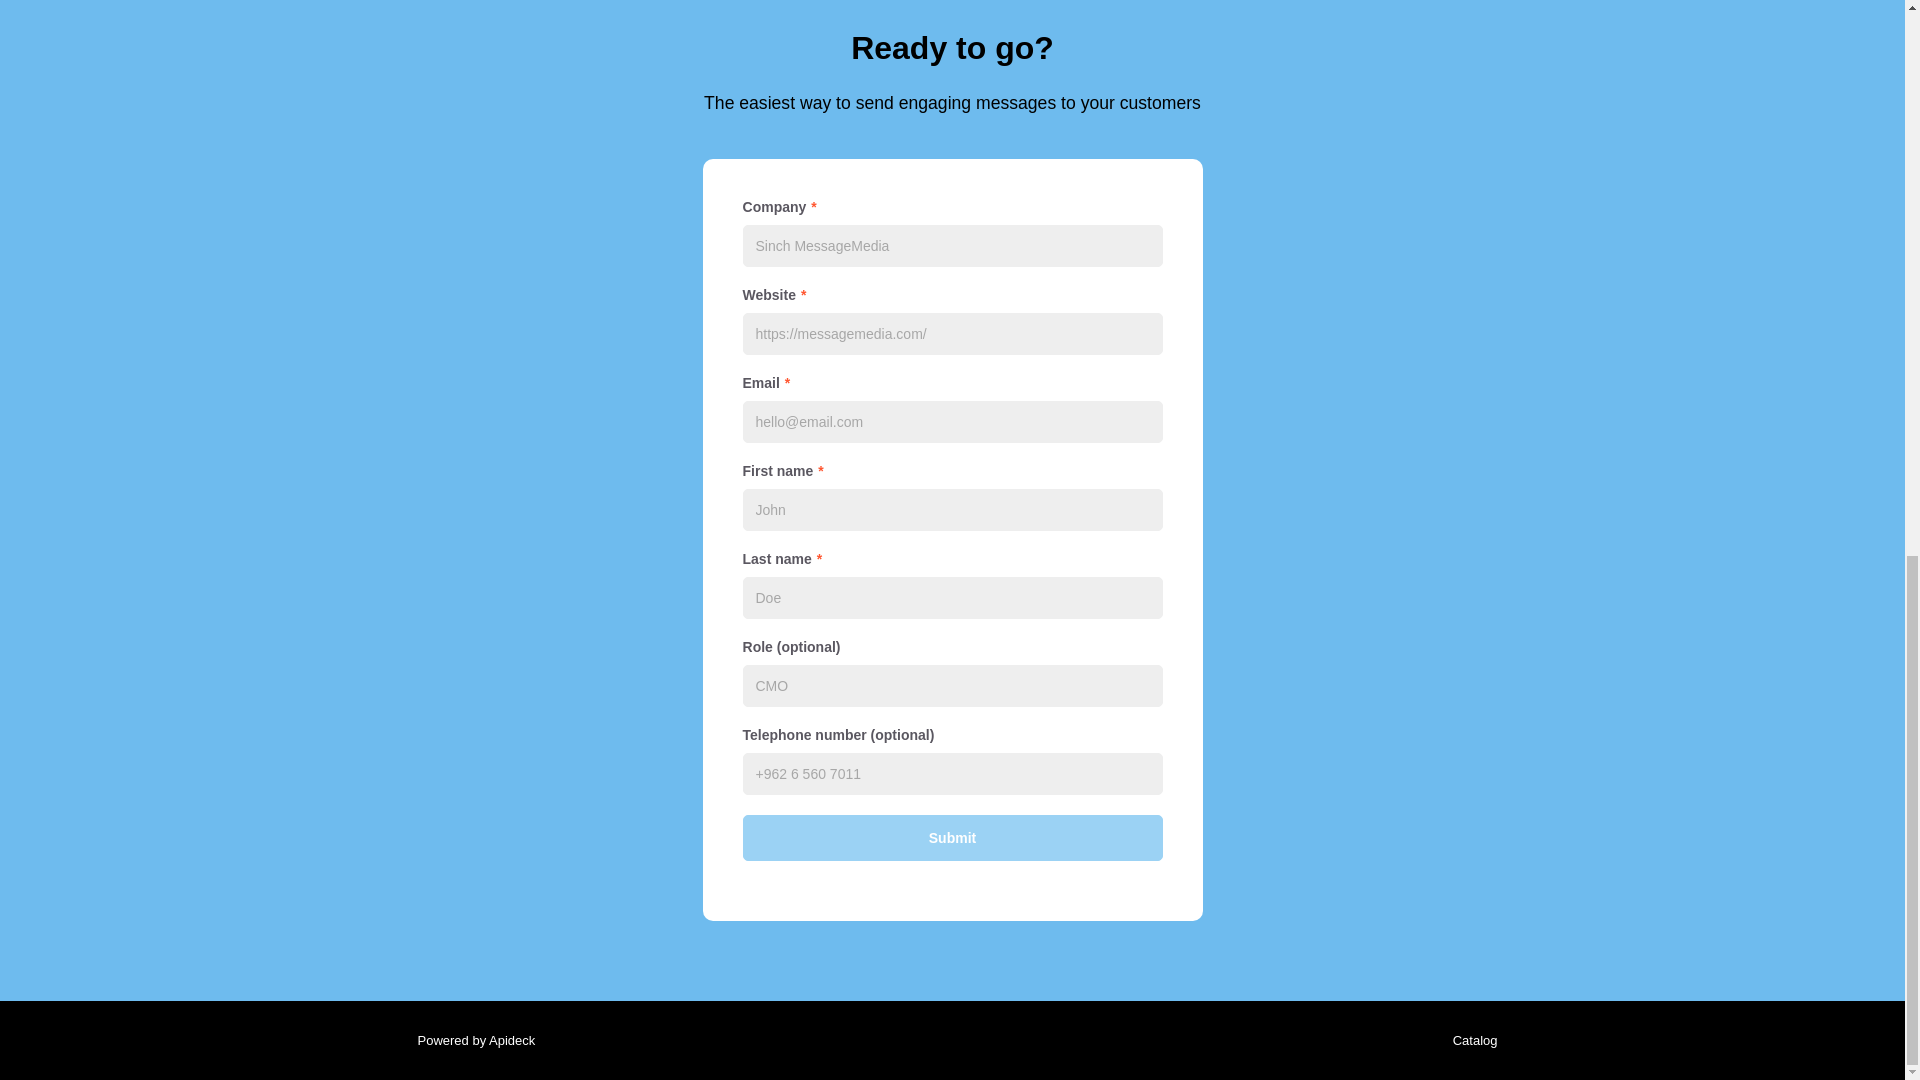 The height and width of the screenshot is (1080, 1920). I want to click on Catalog, so click(1470, 1040).